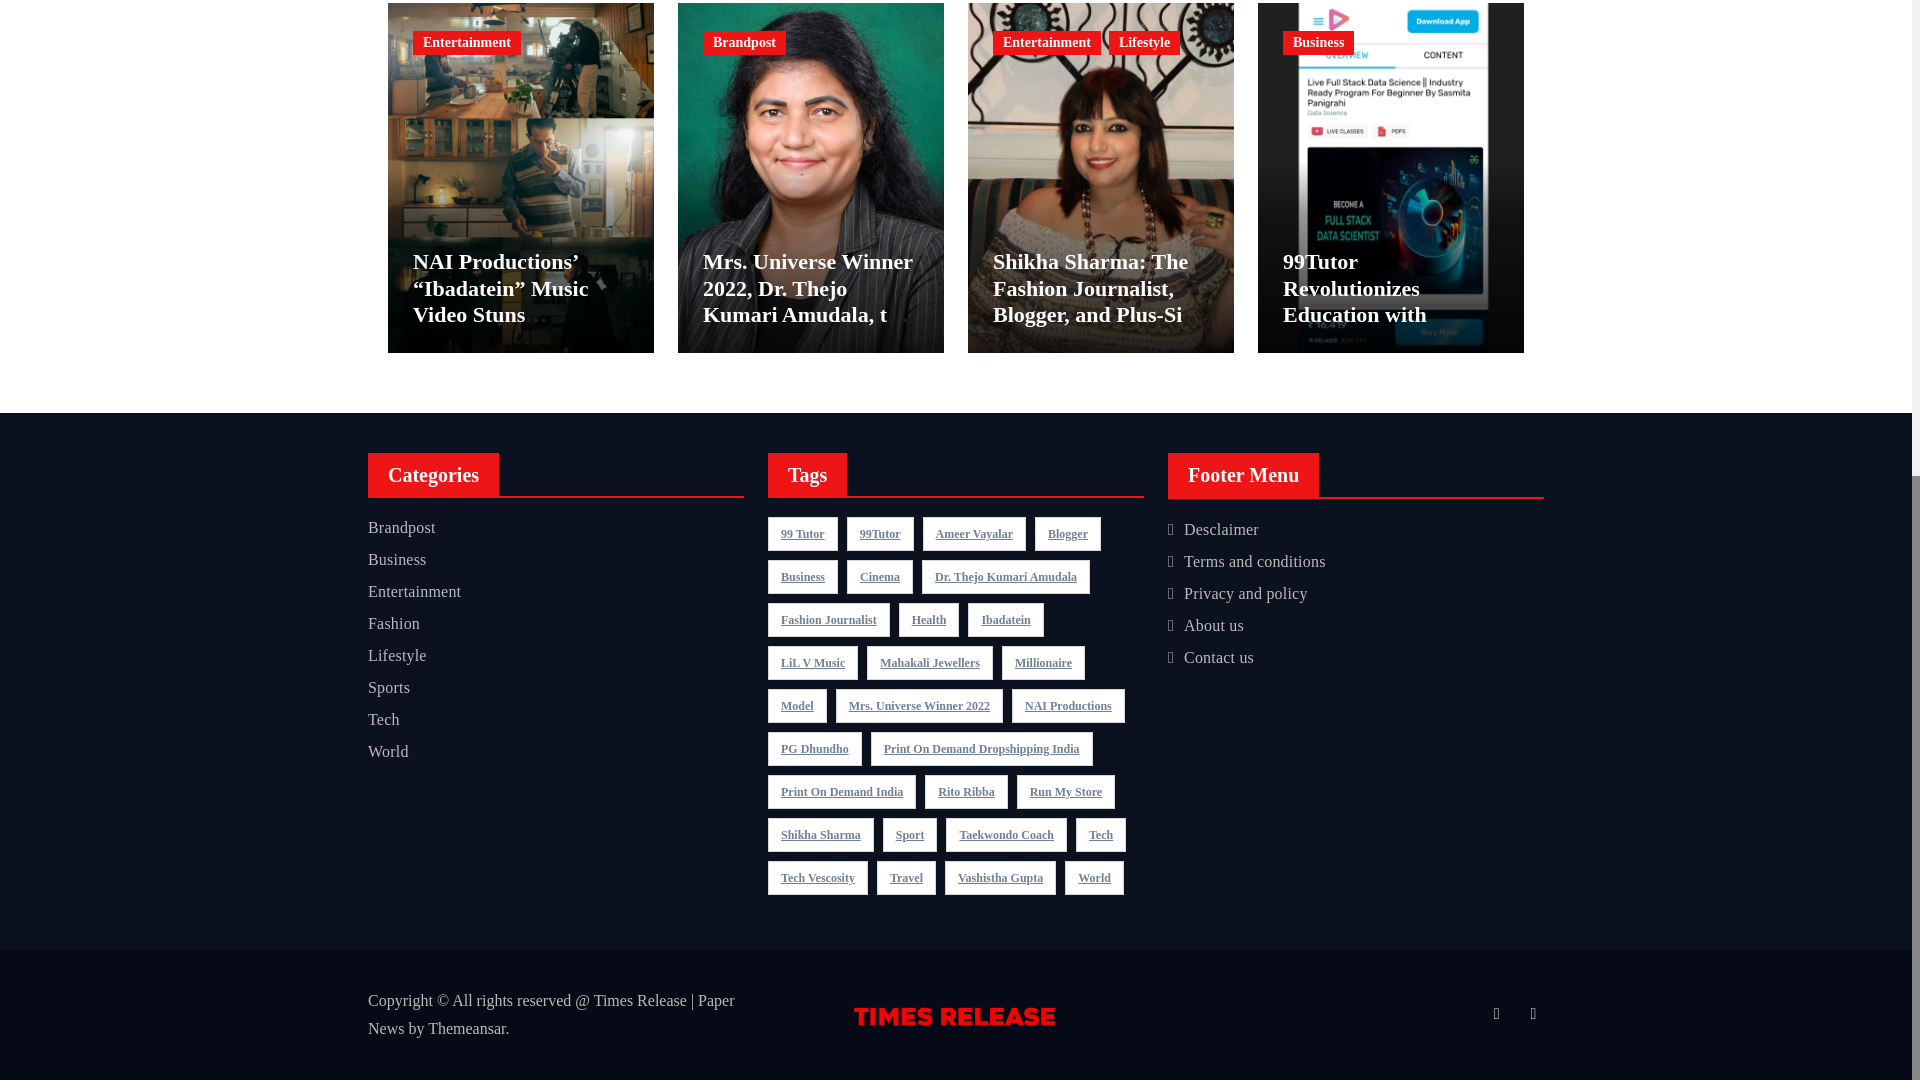 This screenshot has height=1080, width=1920. What do you see at coordinates (744, 43) in the screenshot?
I see `Brandpost` at bounding box center [744, 43].